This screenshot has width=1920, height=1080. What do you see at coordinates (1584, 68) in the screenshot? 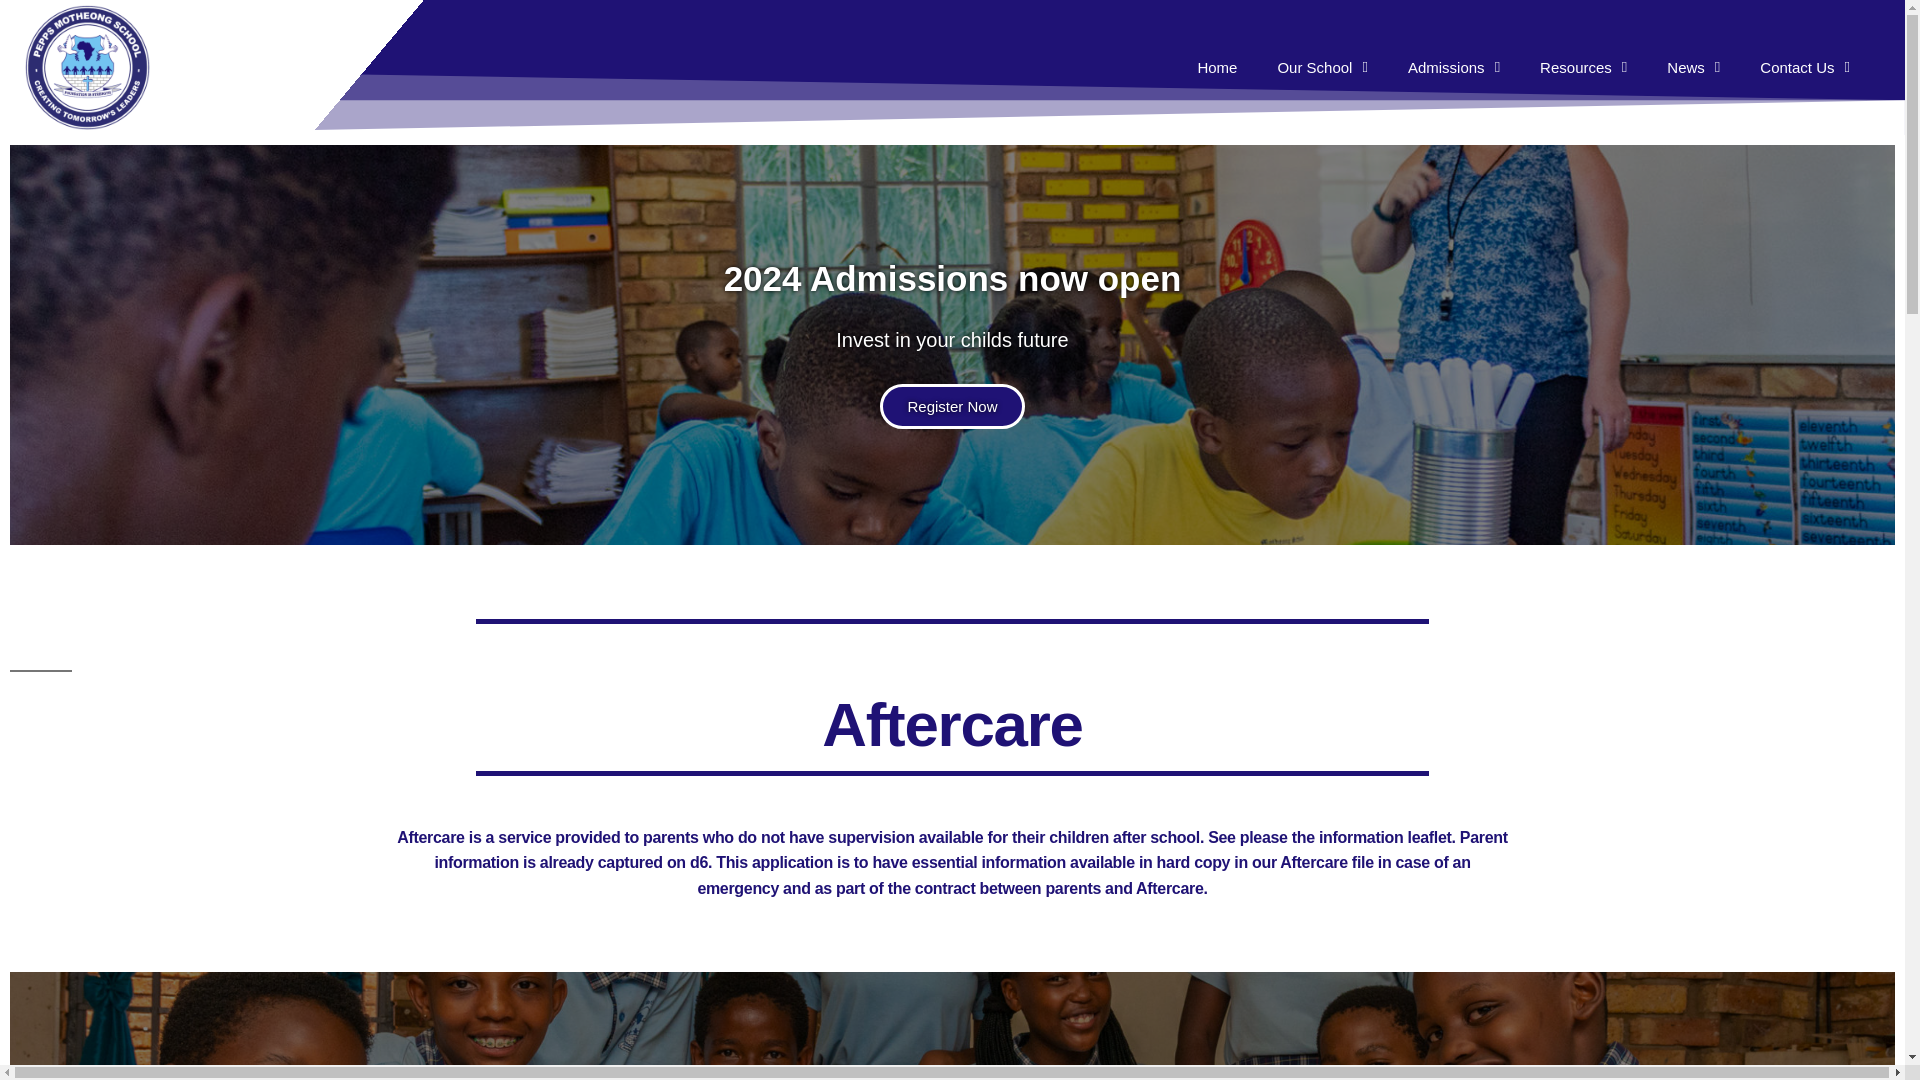
I see `Resources` at bounding box center [1584, 68].